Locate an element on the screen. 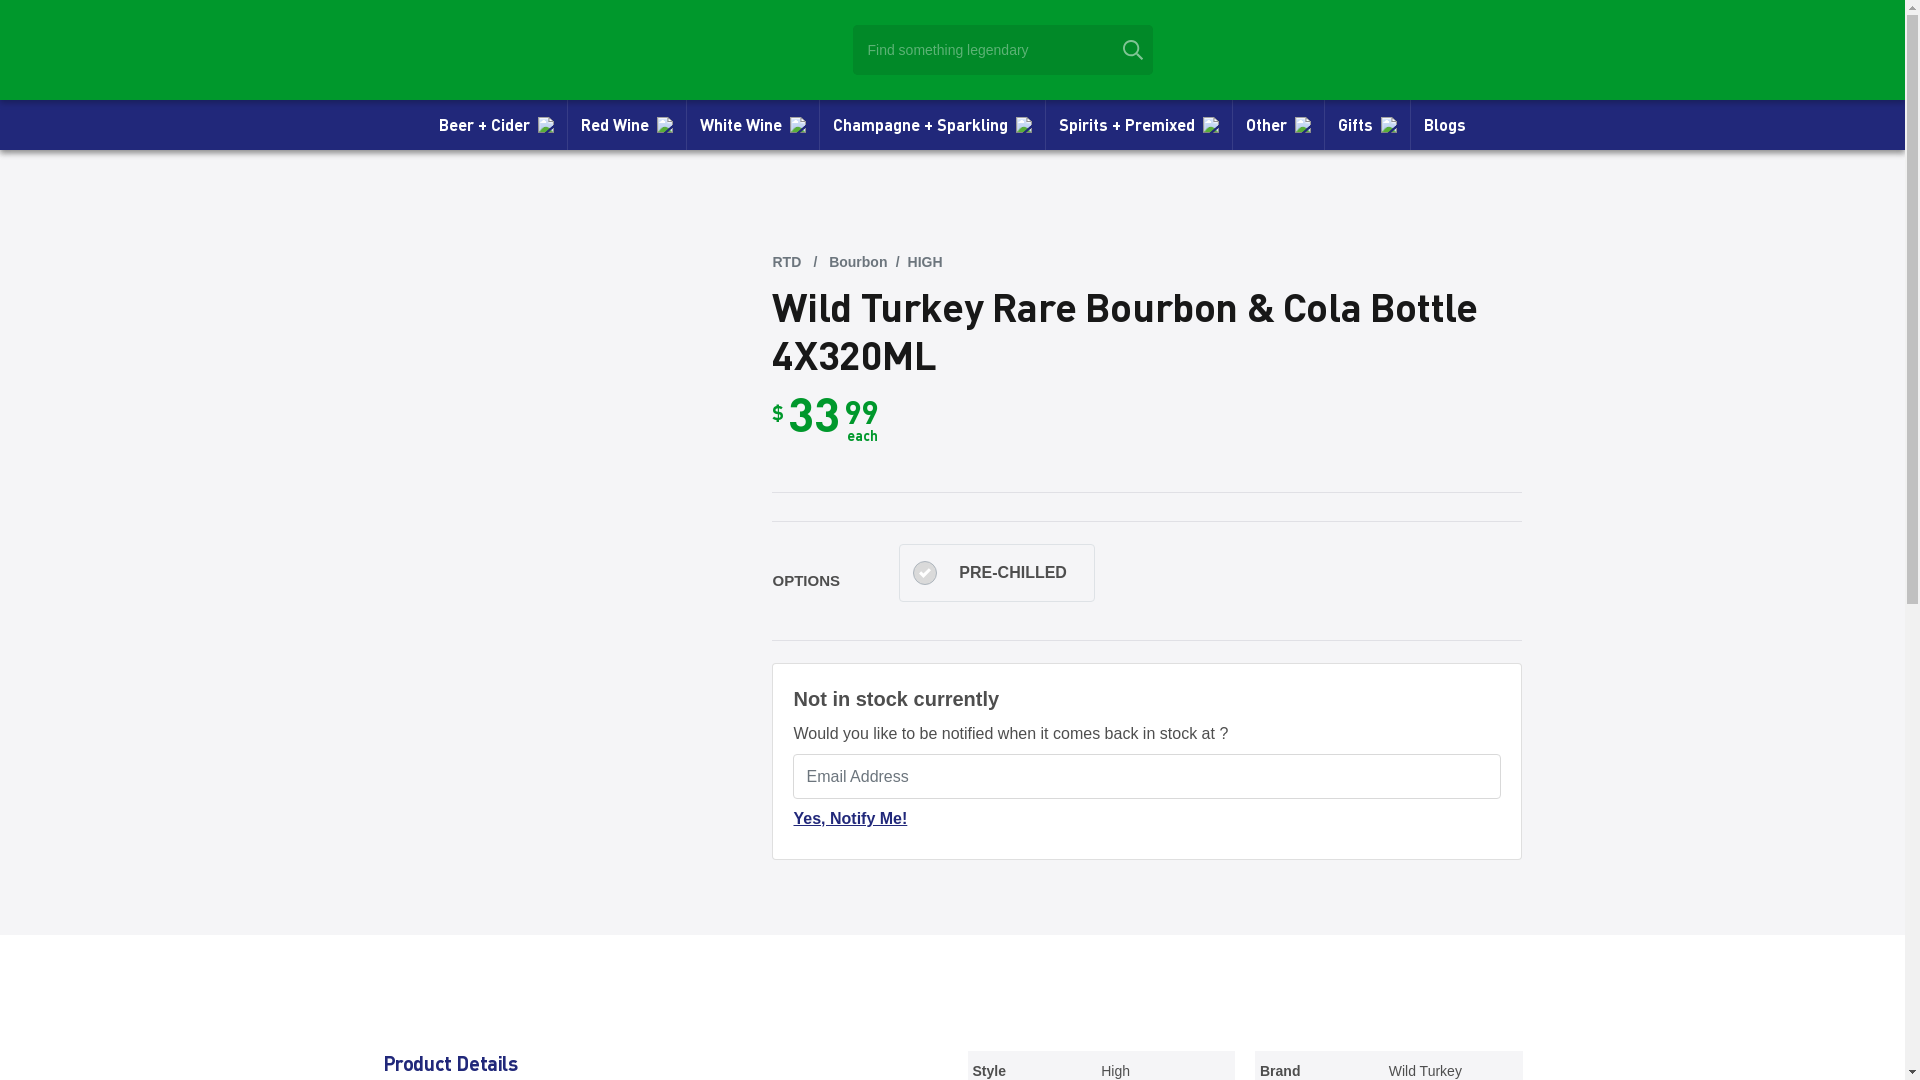  Bourbon is located at coordinates (858, 262).